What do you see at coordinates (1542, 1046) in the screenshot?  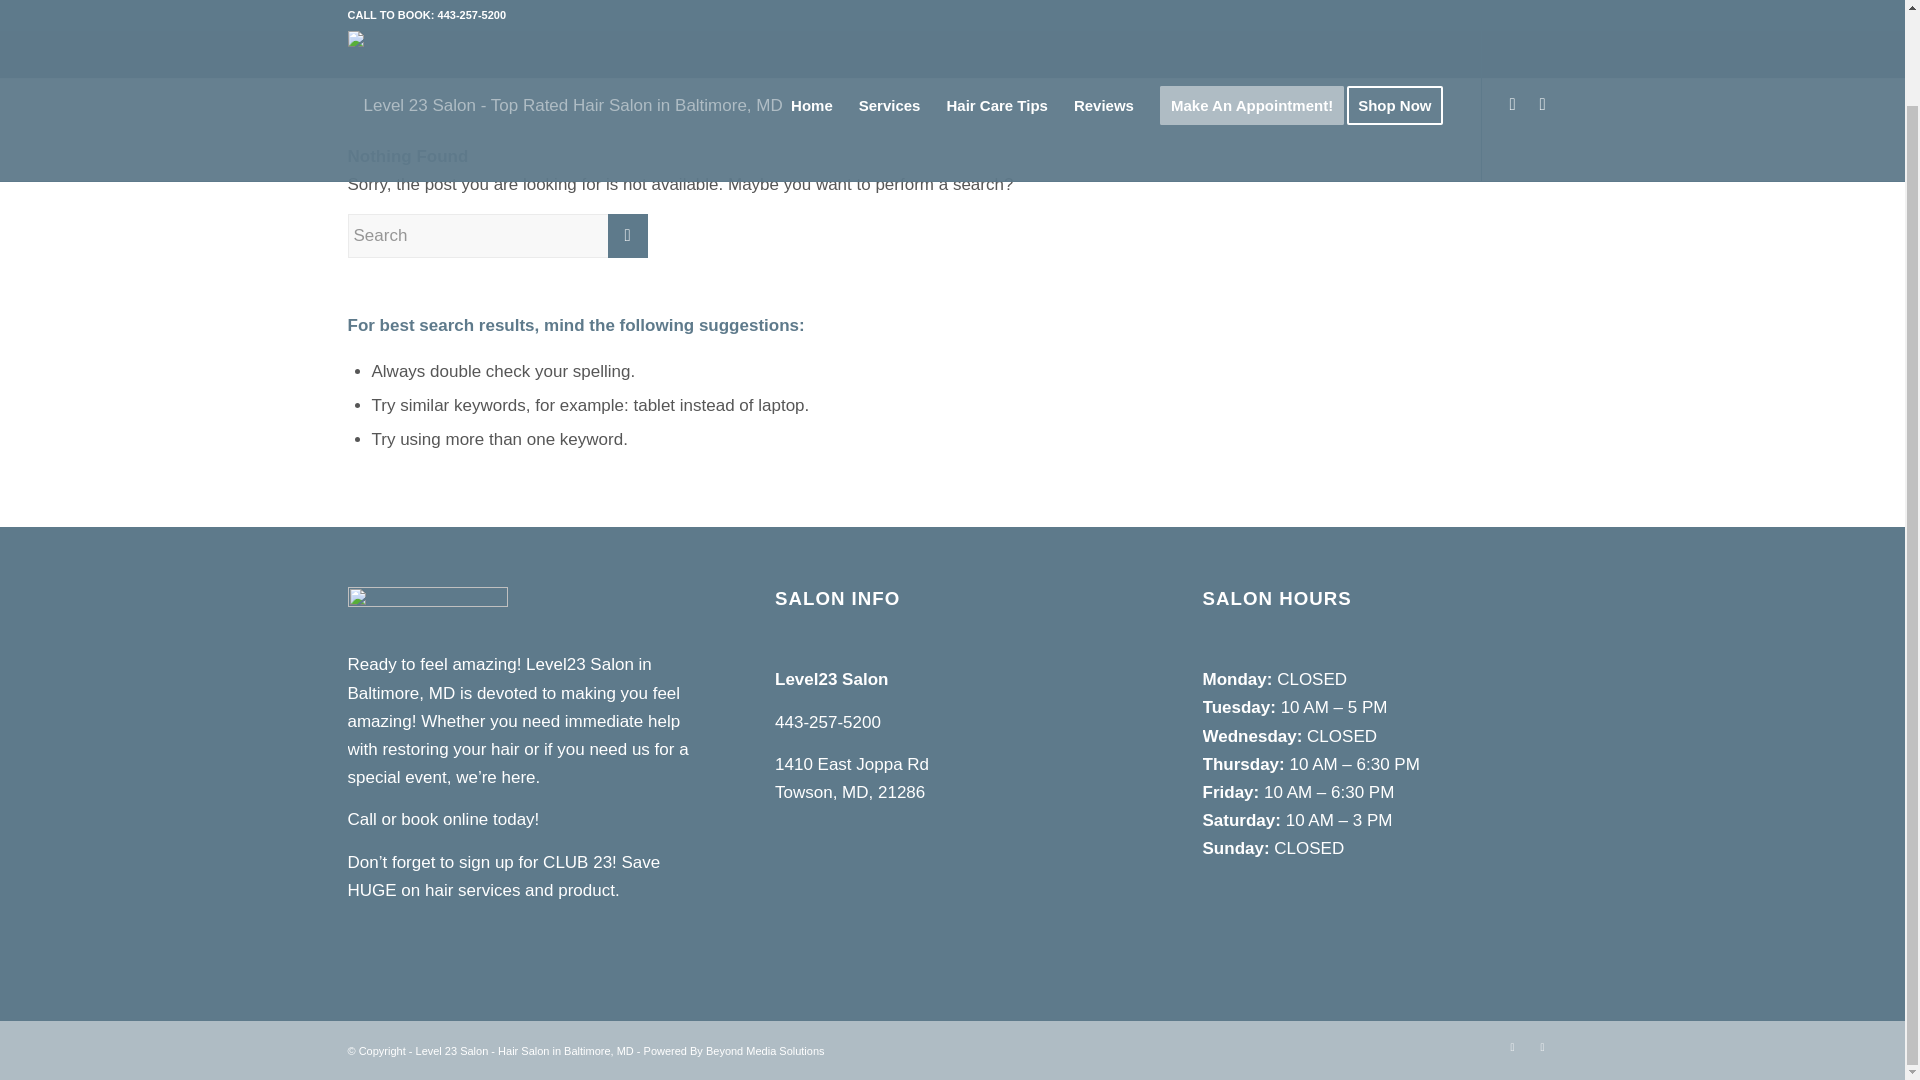 I see `Facebook` at bounding box center [1542, 1046].